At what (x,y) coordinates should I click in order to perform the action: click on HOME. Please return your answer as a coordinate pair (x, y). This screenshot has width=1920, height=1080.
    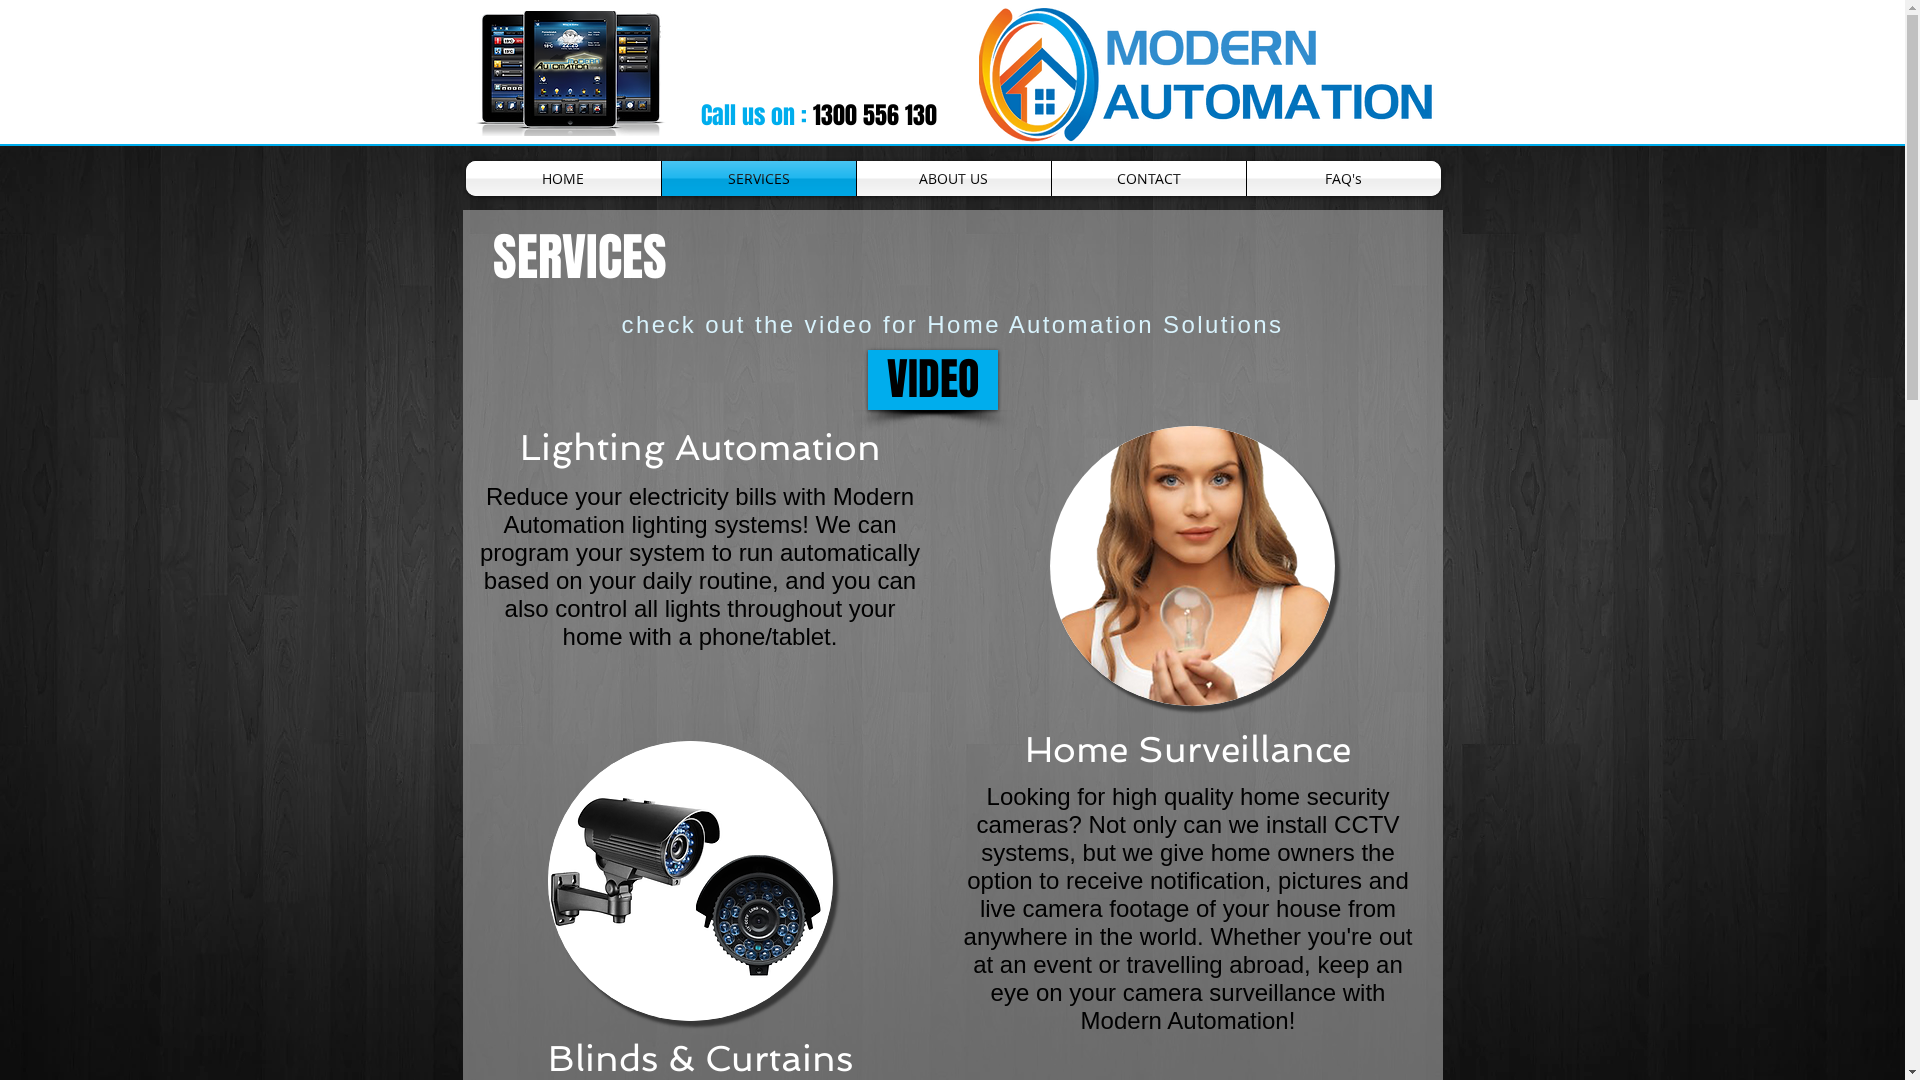
    Looking at the image, I should click on (564, 178).